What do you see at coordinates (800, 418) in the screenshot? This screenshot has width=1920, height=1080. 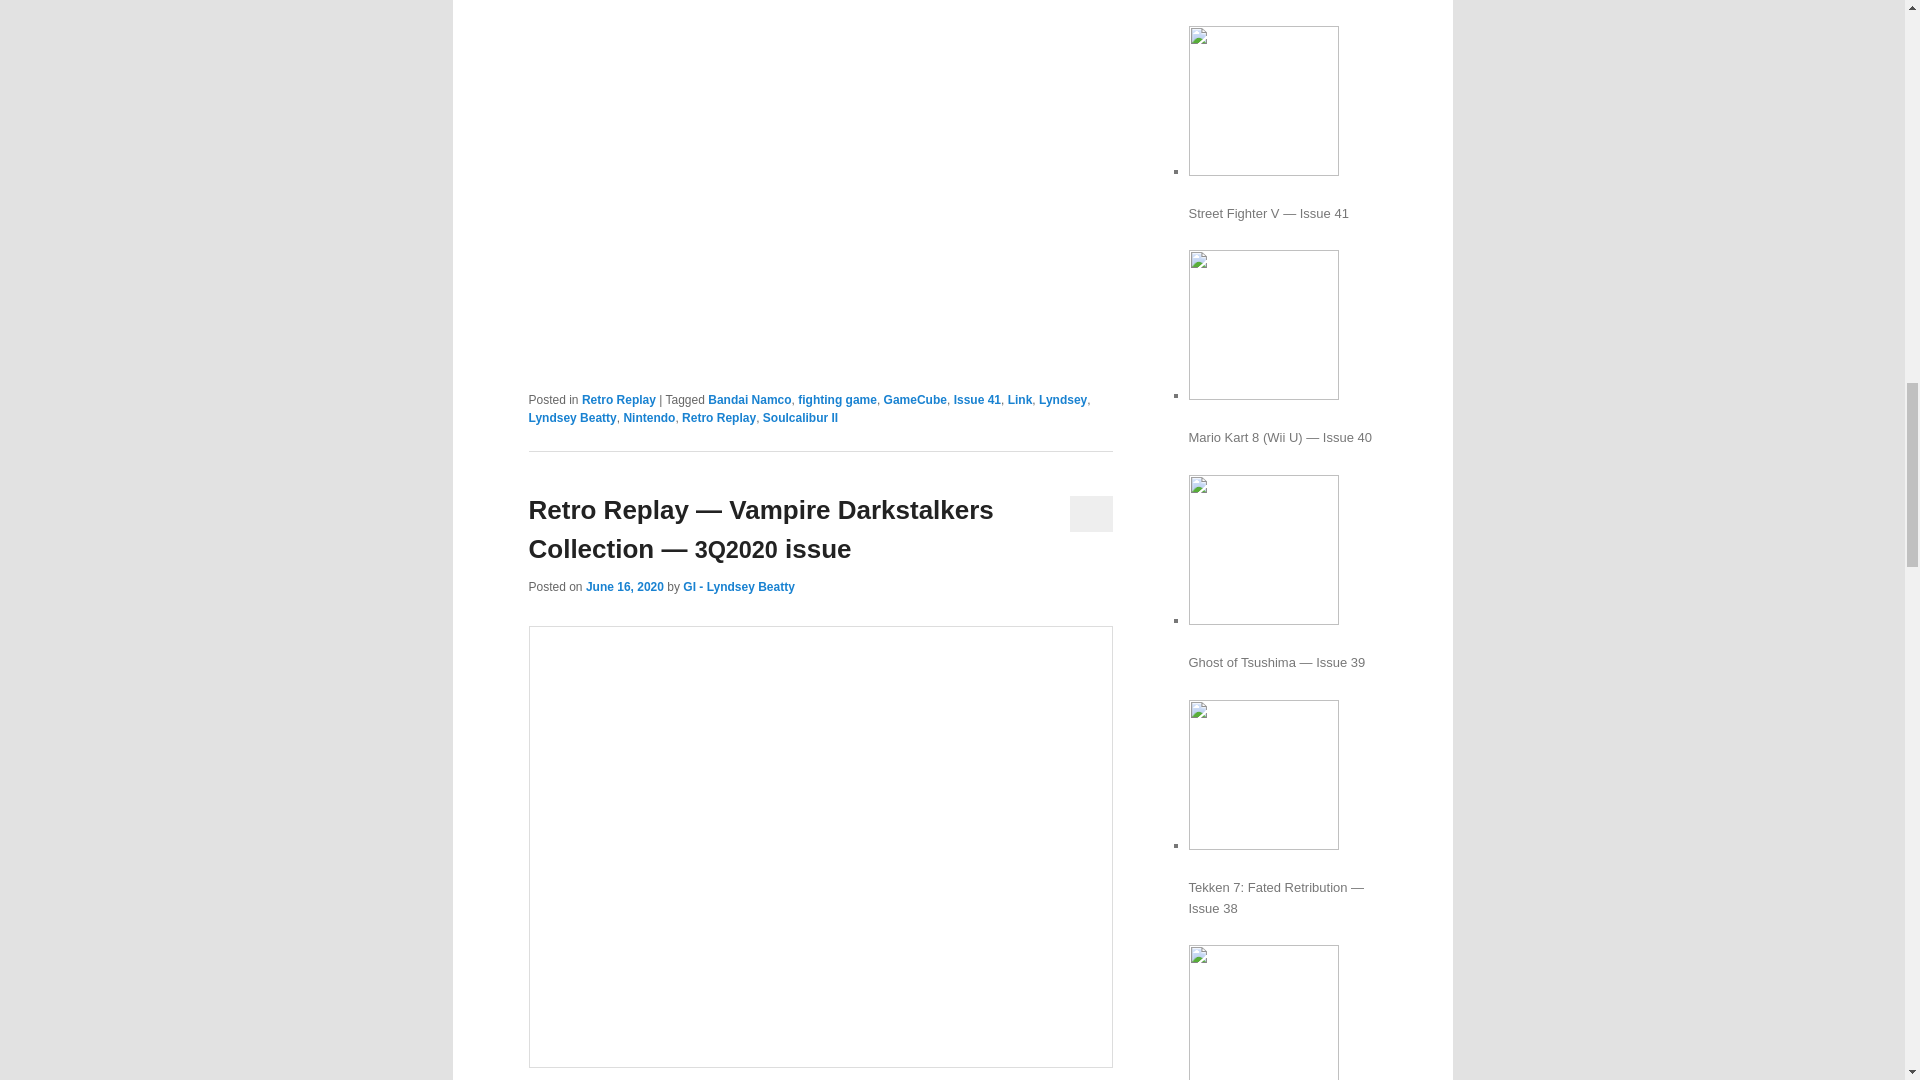 I see `Soulcalibur II` at bounding box center [800, 418].